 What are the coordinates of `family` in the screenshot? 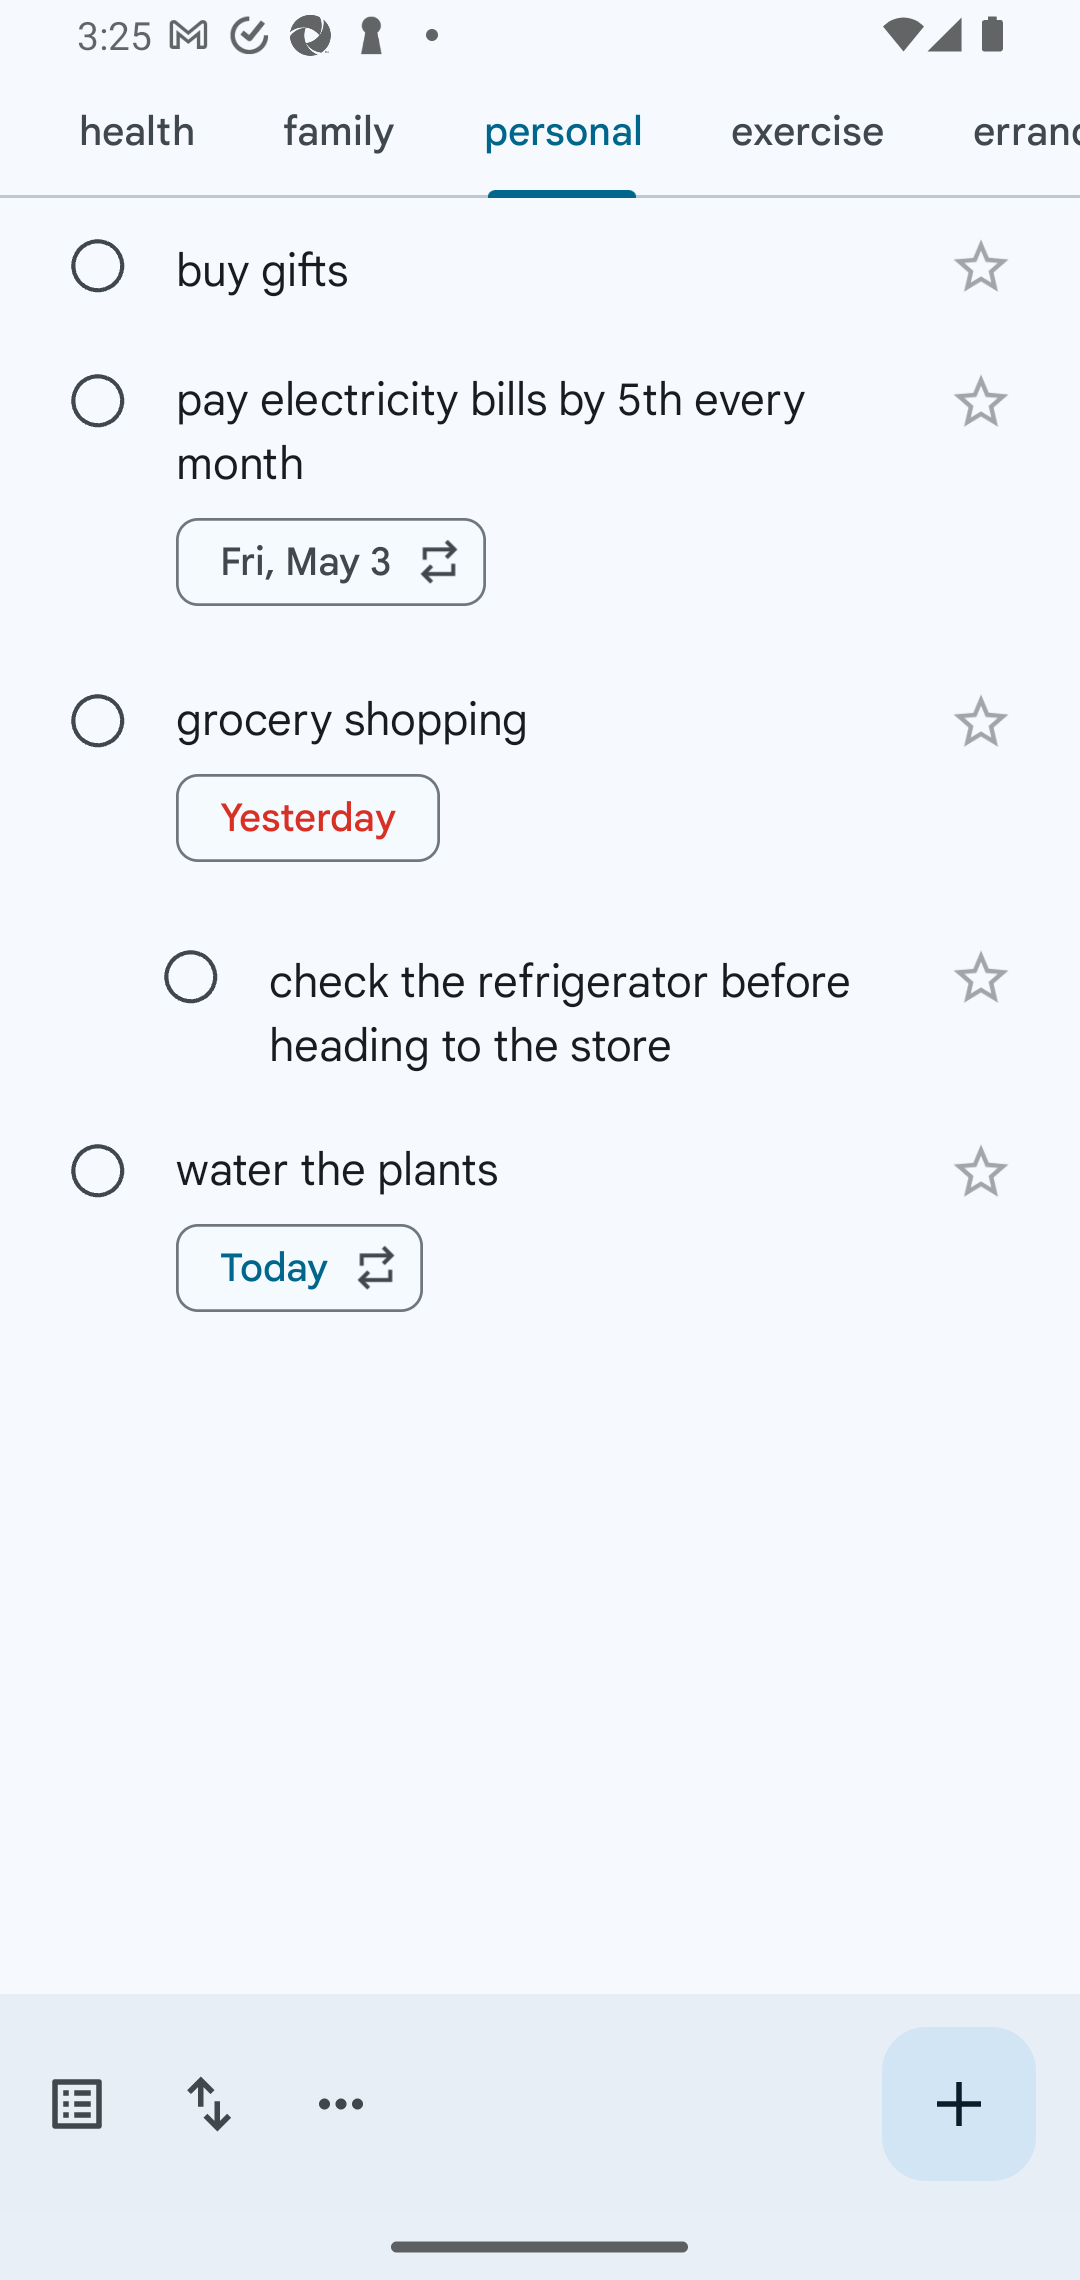 It's located at (338, 132).